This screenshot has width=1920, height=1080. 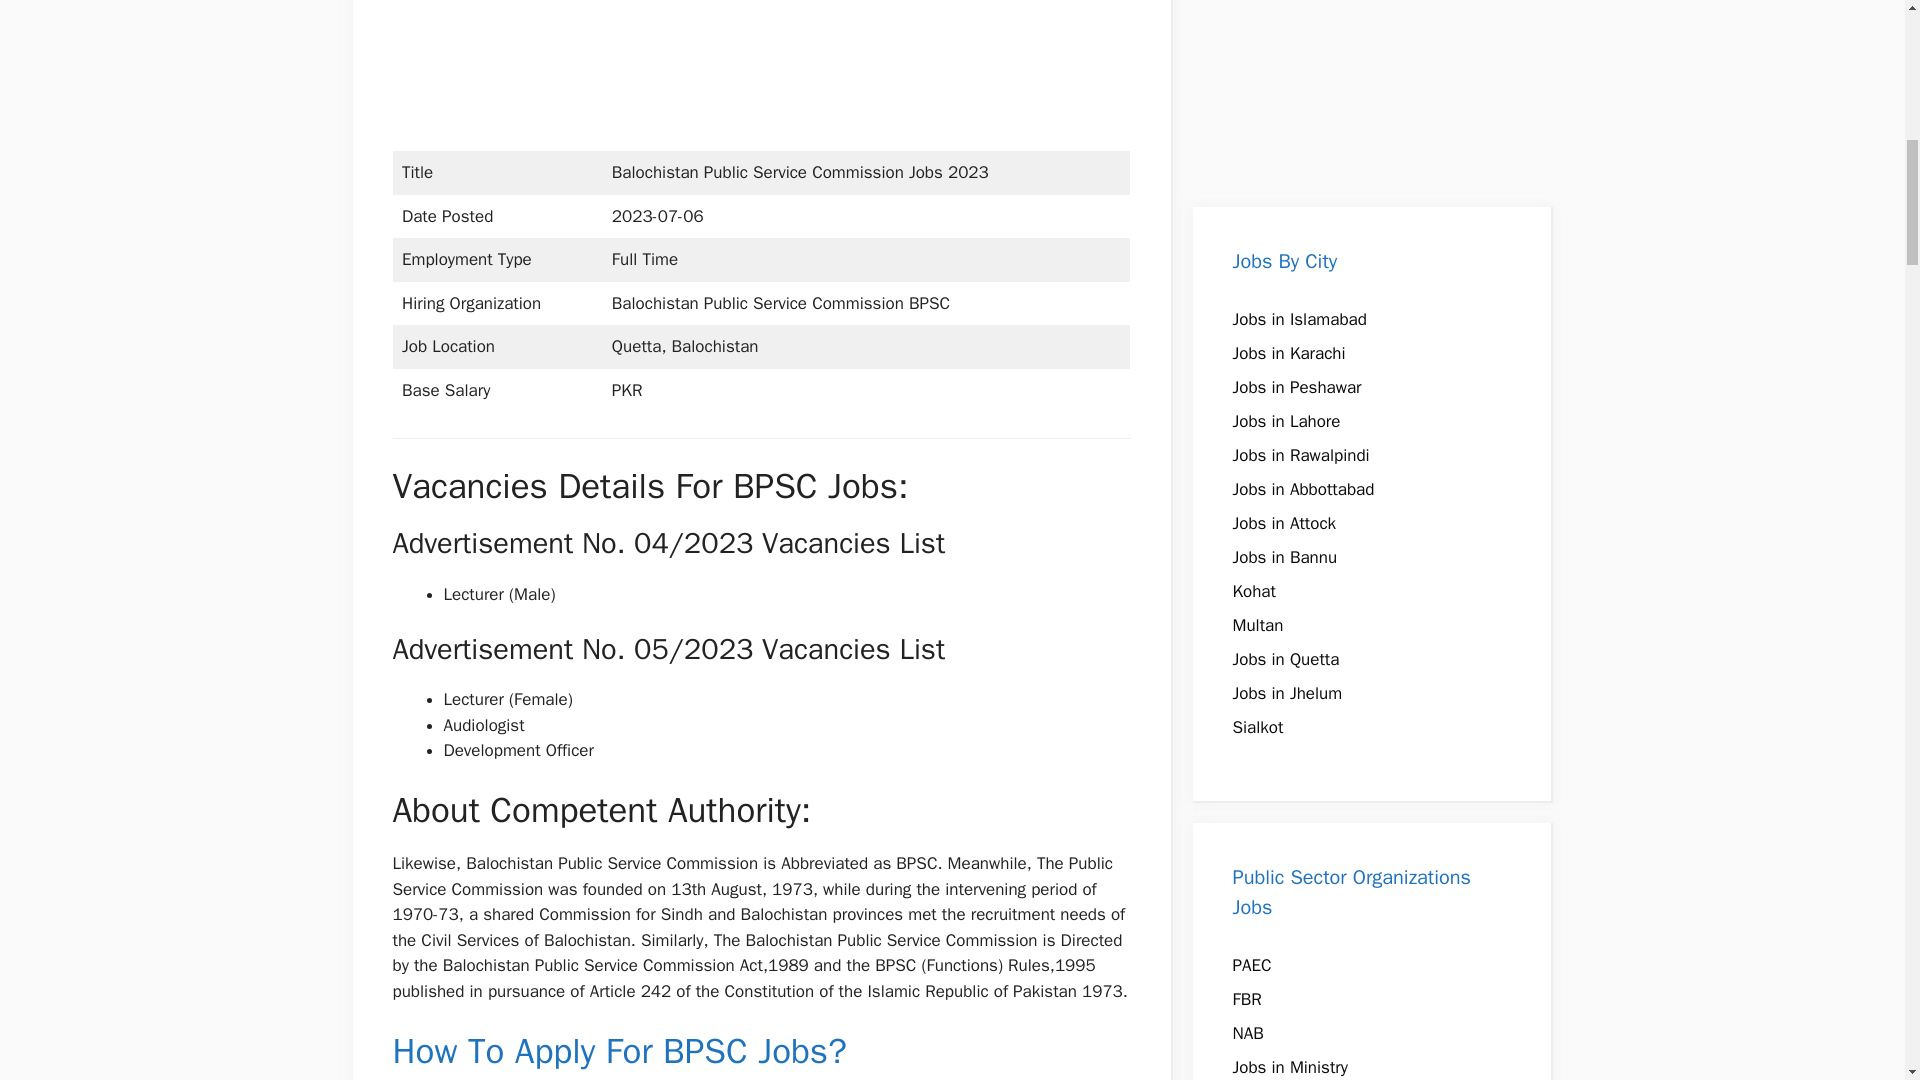 What do you see at coordinates (1298, 319) in the screenshot?
I see `Jobs in Islamabad` at bounding box center [1298, 319].